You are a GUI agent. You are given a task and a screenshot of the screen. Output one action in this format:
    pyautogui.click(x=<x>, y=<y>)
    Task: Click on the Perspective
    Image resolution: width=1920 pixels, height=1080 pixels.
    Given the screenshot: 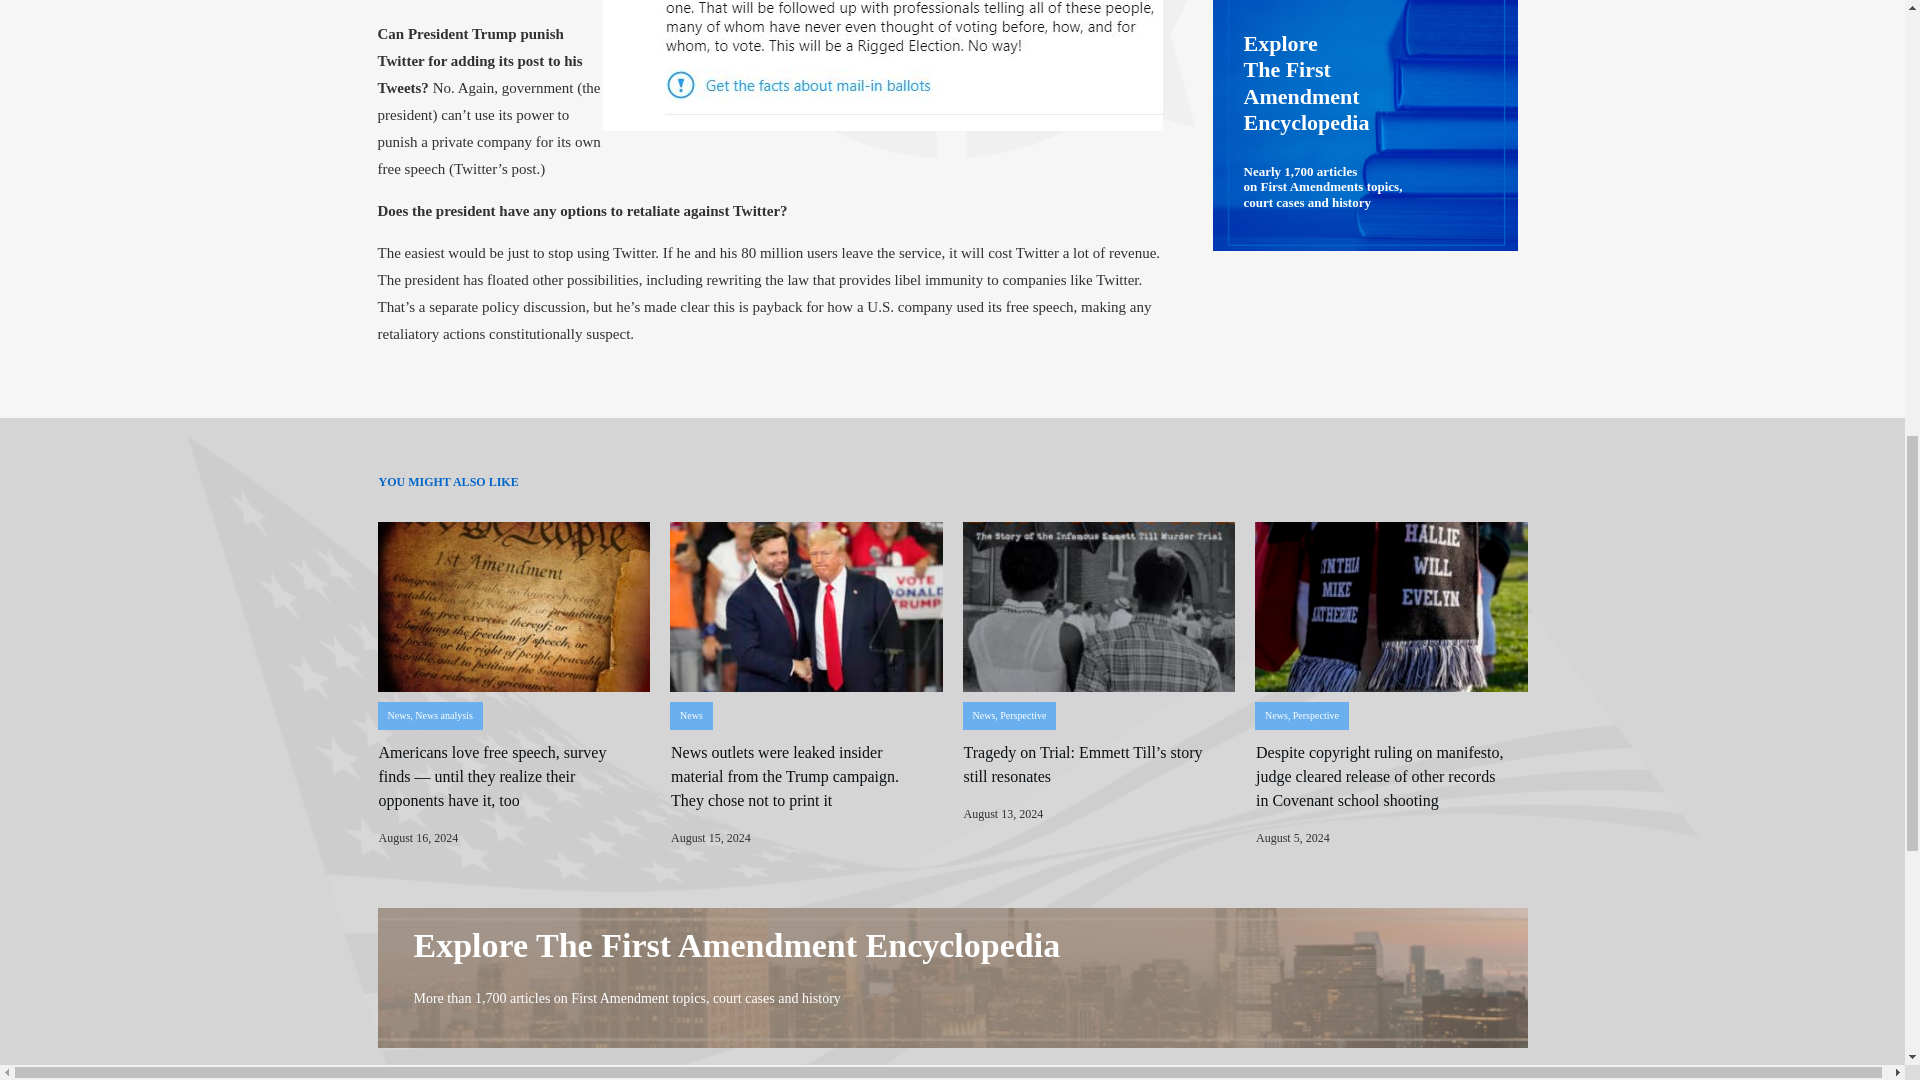 What is the action you would take?
    pyautogui.click(x=1023, y=715)
    